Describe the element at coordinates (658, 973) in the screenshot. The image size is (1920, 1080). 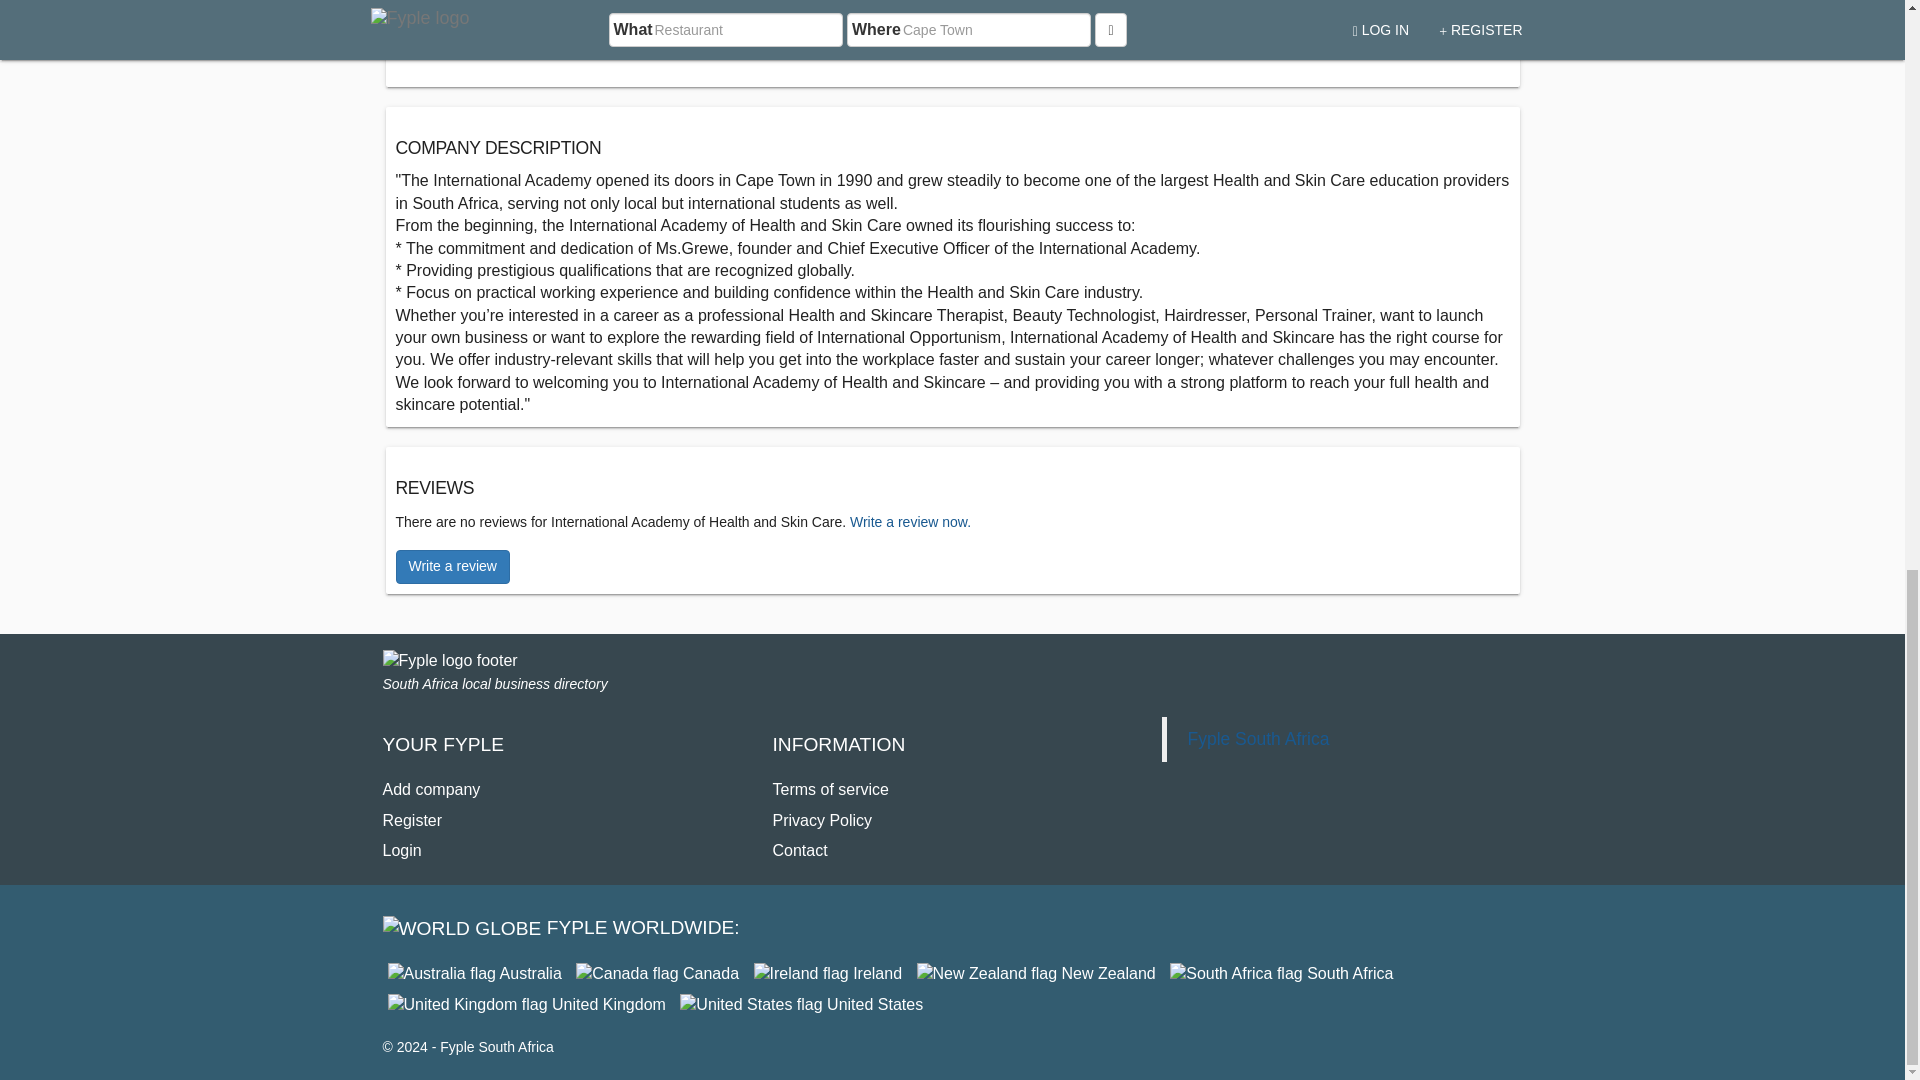
I see `Fyple Canada` at that location.